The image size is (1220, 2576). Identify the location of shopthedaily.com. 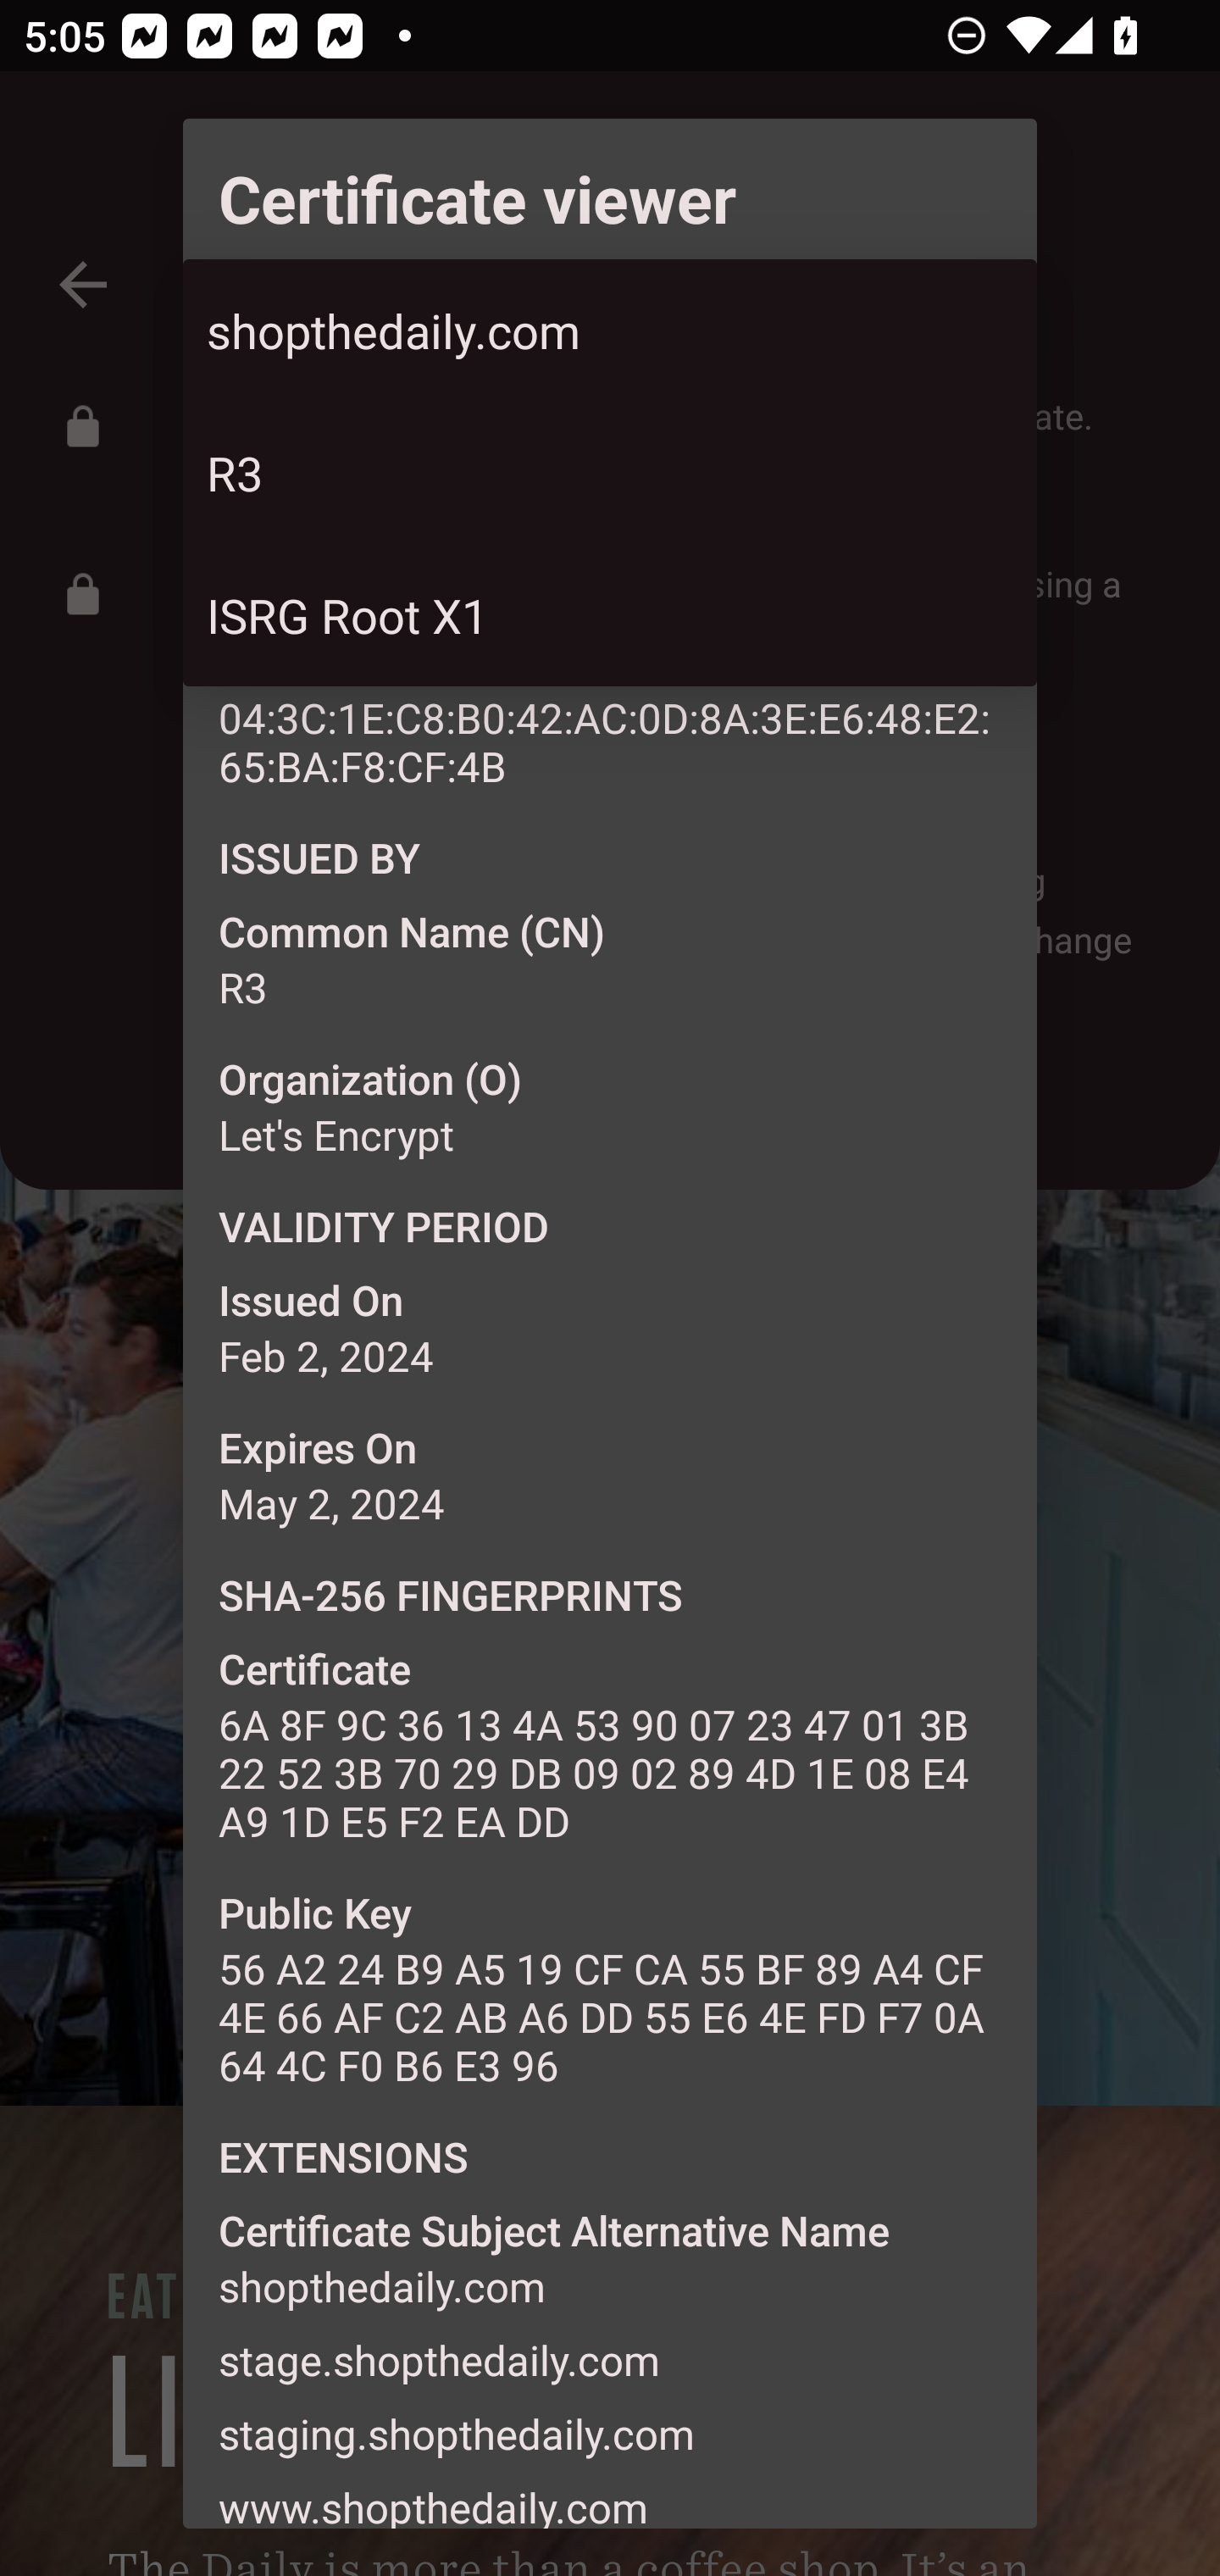
(610, 330).